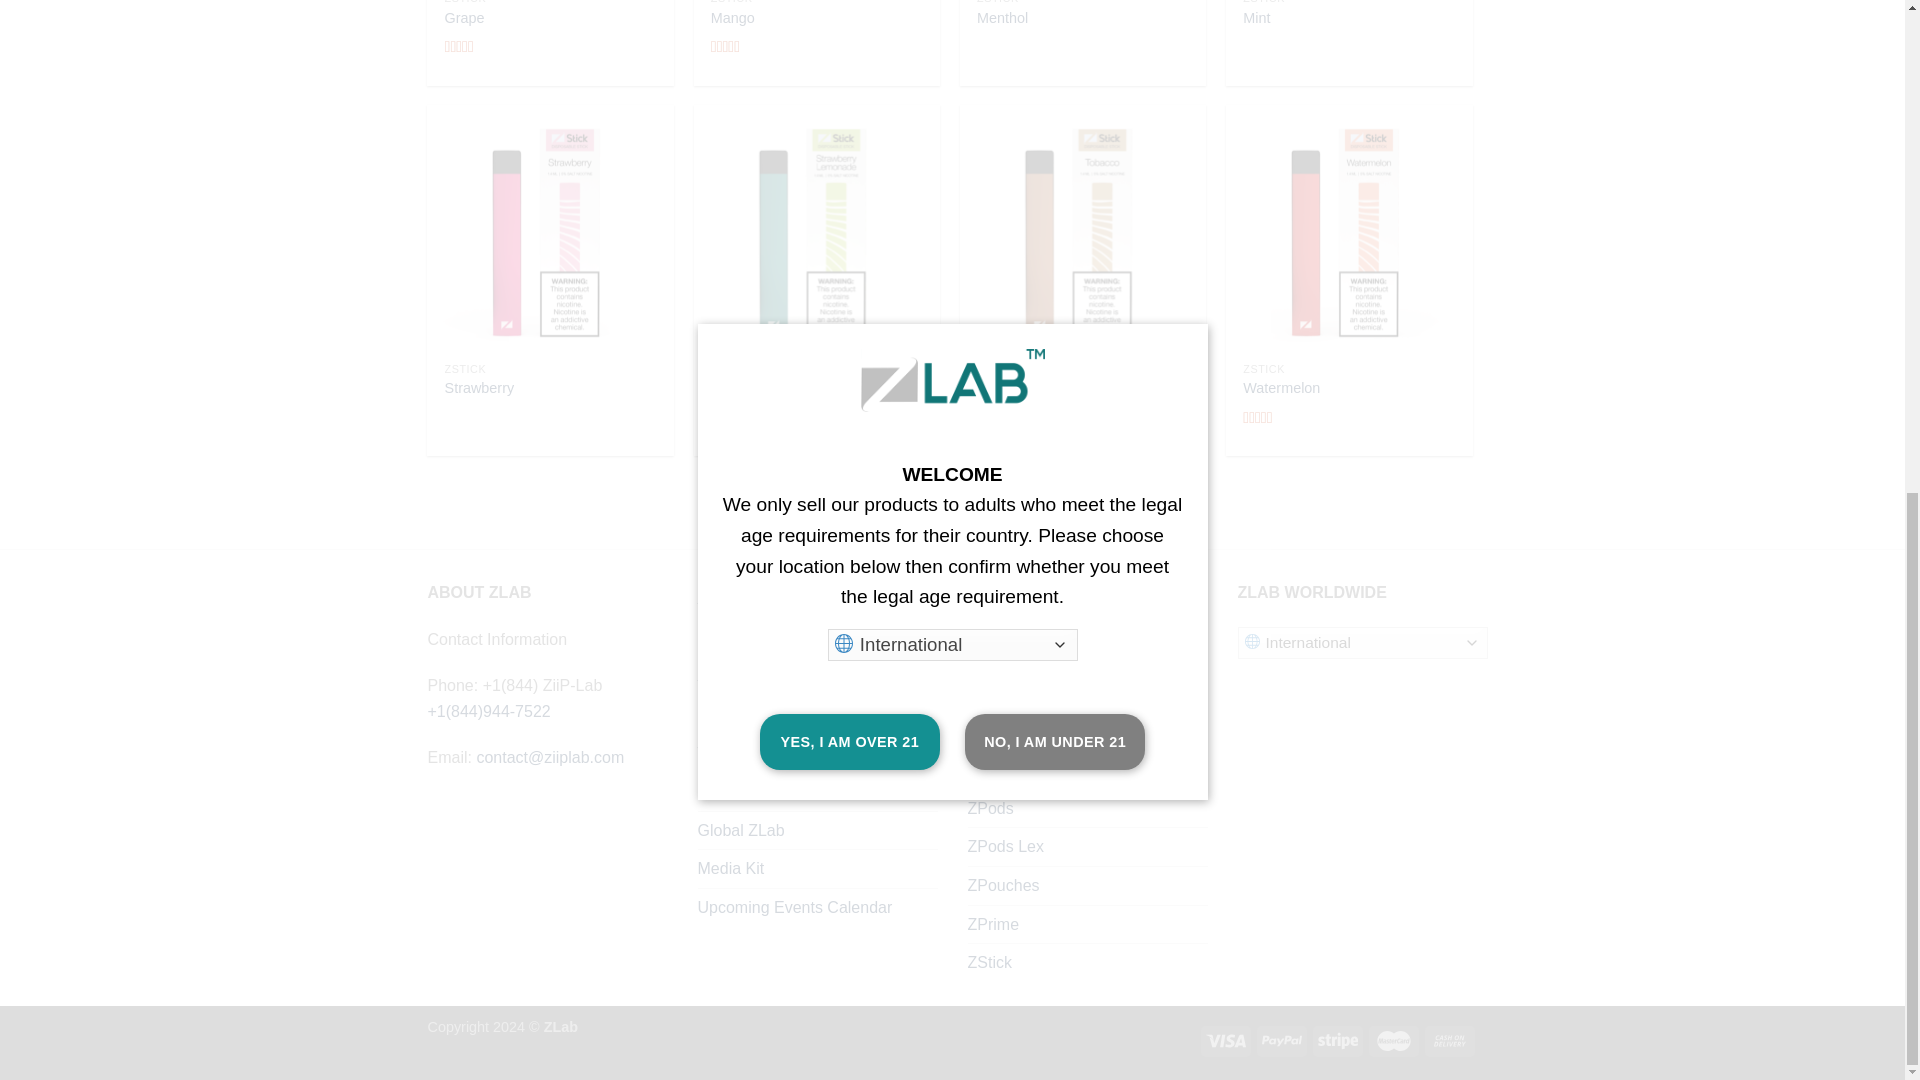  What do you see at coordinates (1002, 18) in the screenshot?
I see `Menthol` at bounding box center [1002, 18].